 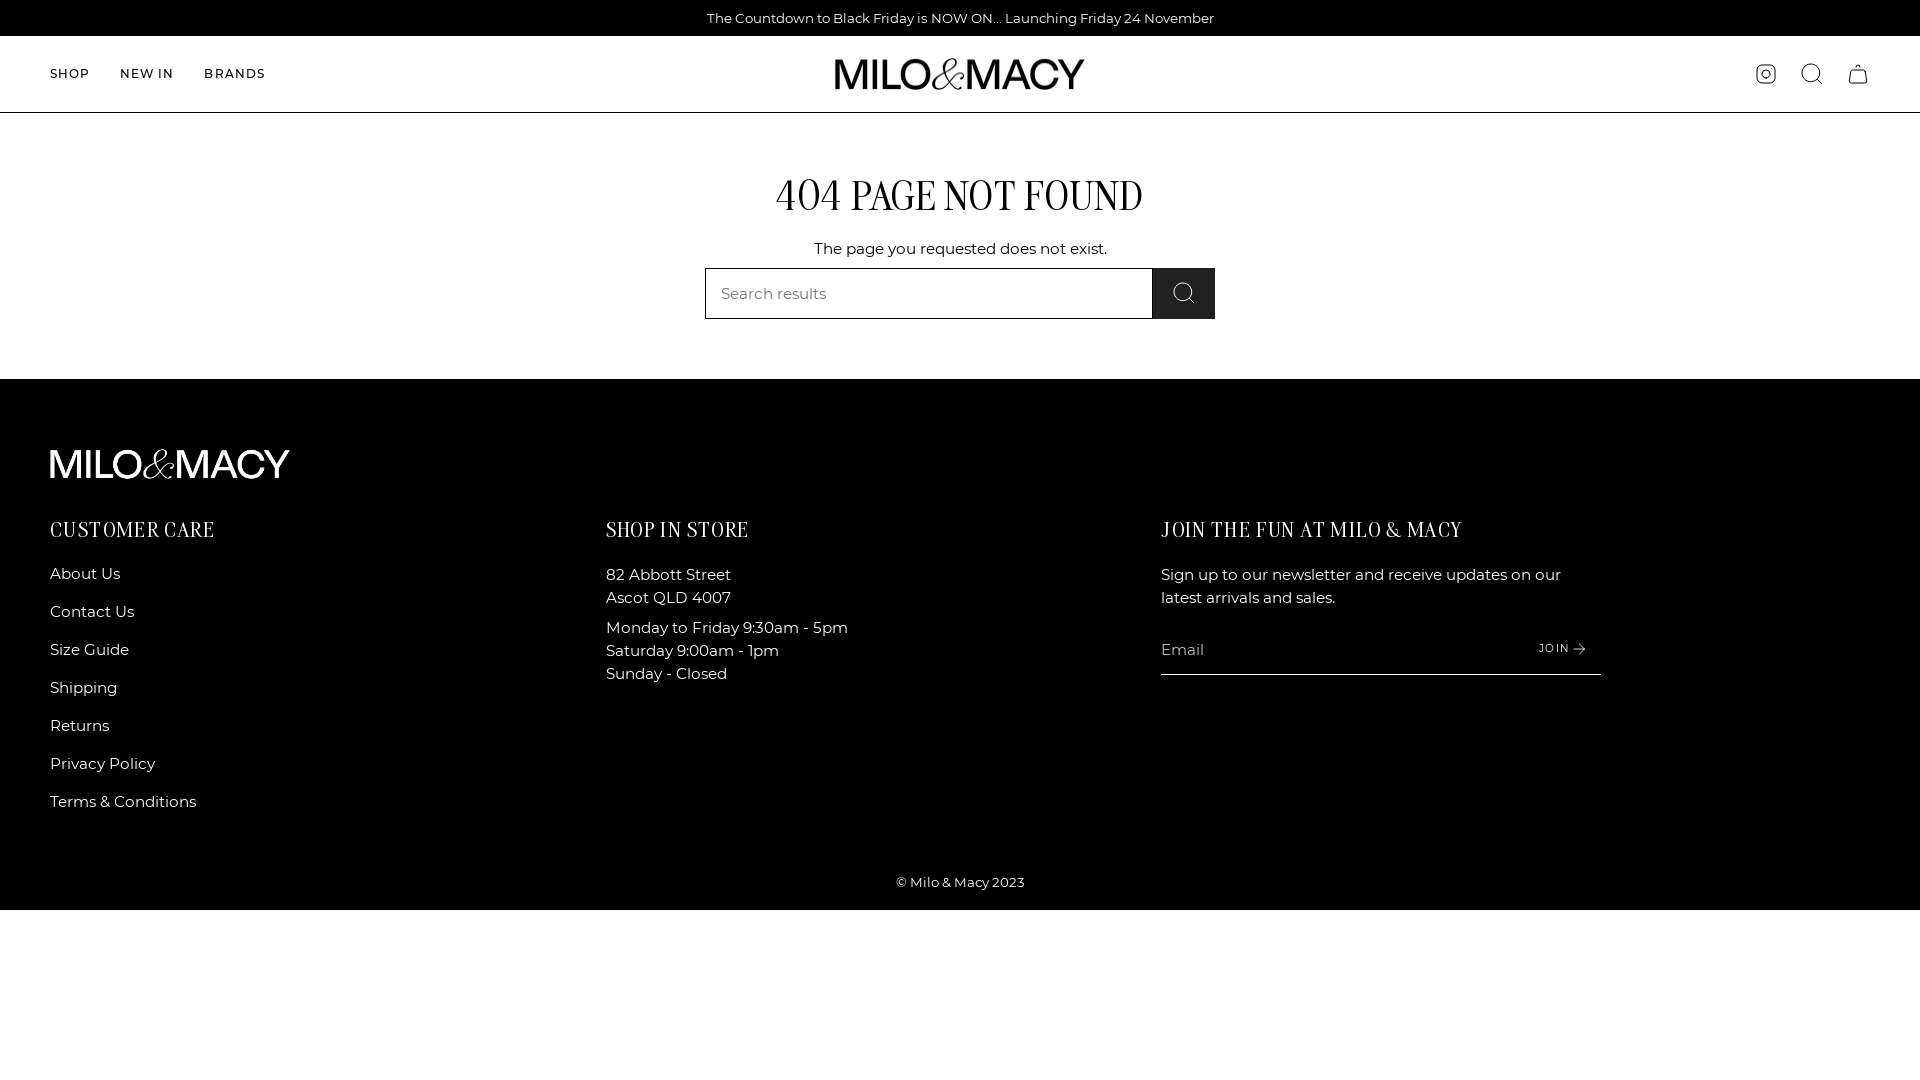 What do you see at coordinates (92, 612) in the screenshot?
I see `Contact Us` at bounding box center [92, 612].